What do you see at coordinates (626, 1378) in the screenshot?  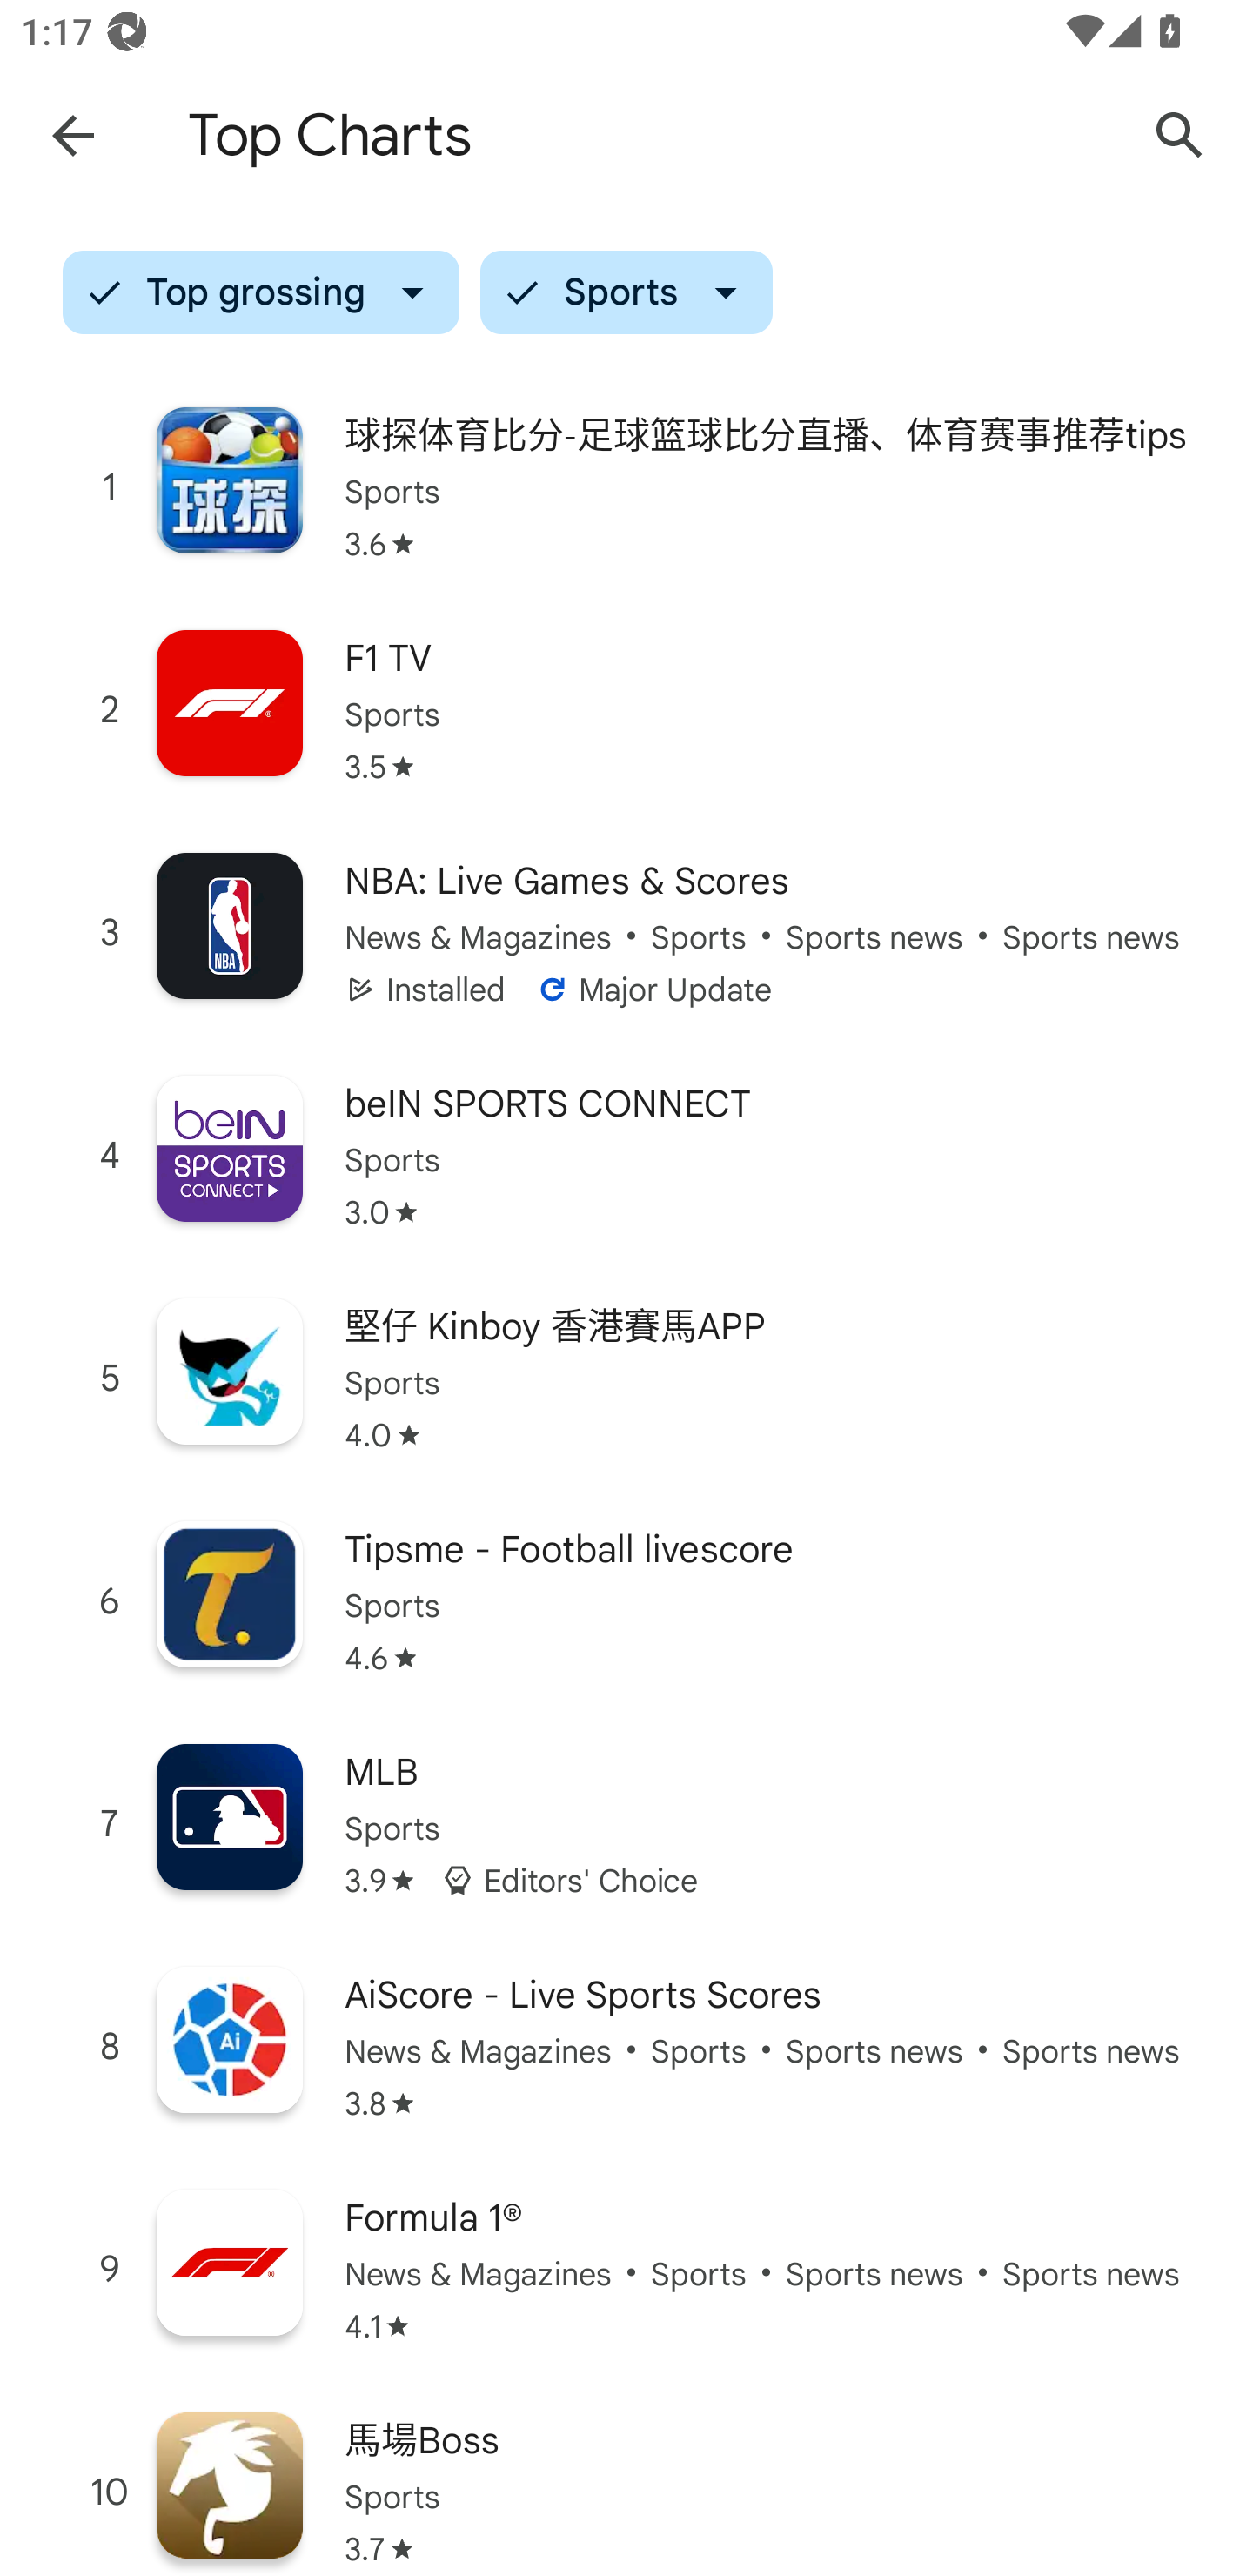 I see `5 堅仔 Kinboy 香港賽馬APP
Sports
Star rating: 4.0
` at bounding box center [626, 1378].